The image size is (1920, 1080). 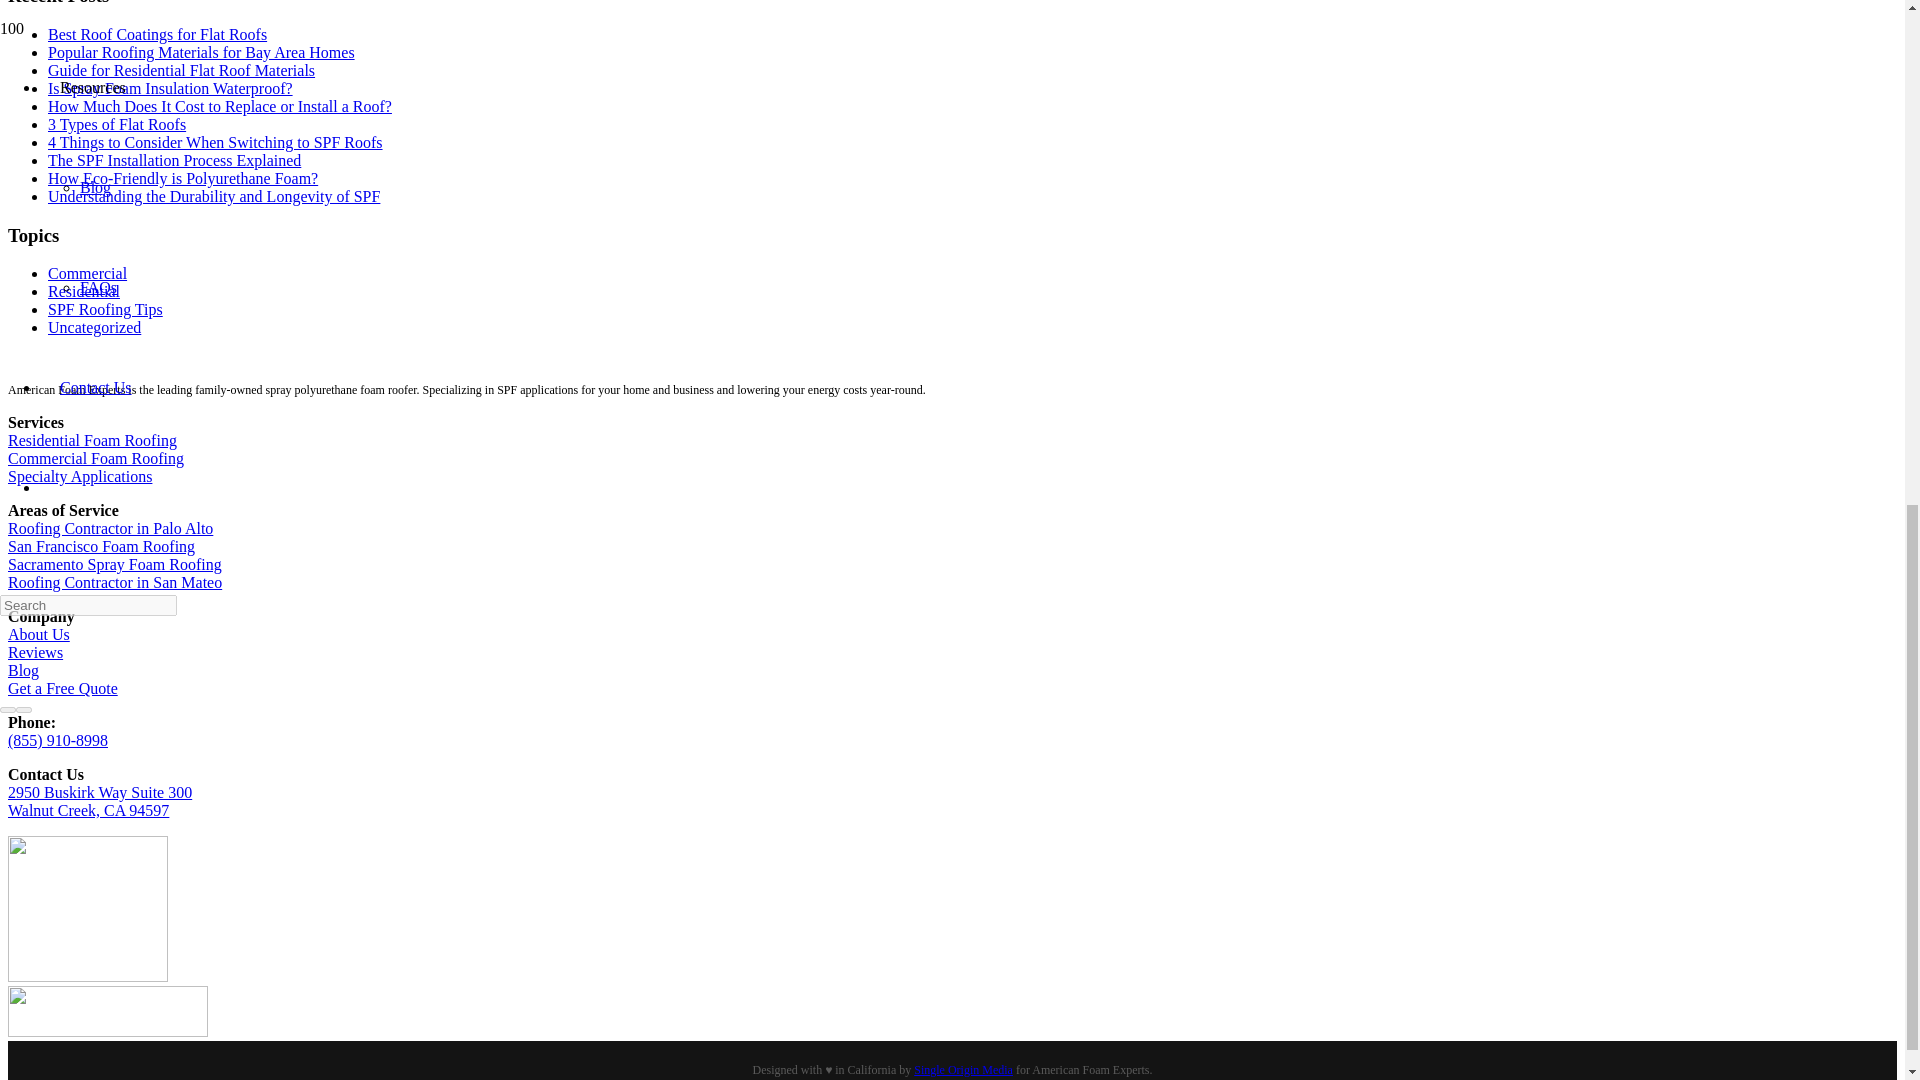 What do you see at coordinates (220, 106) in the screenshot?
I see `How Much Does It Cost to Replace or Install a Roof?` at bounding box center [220, 106].